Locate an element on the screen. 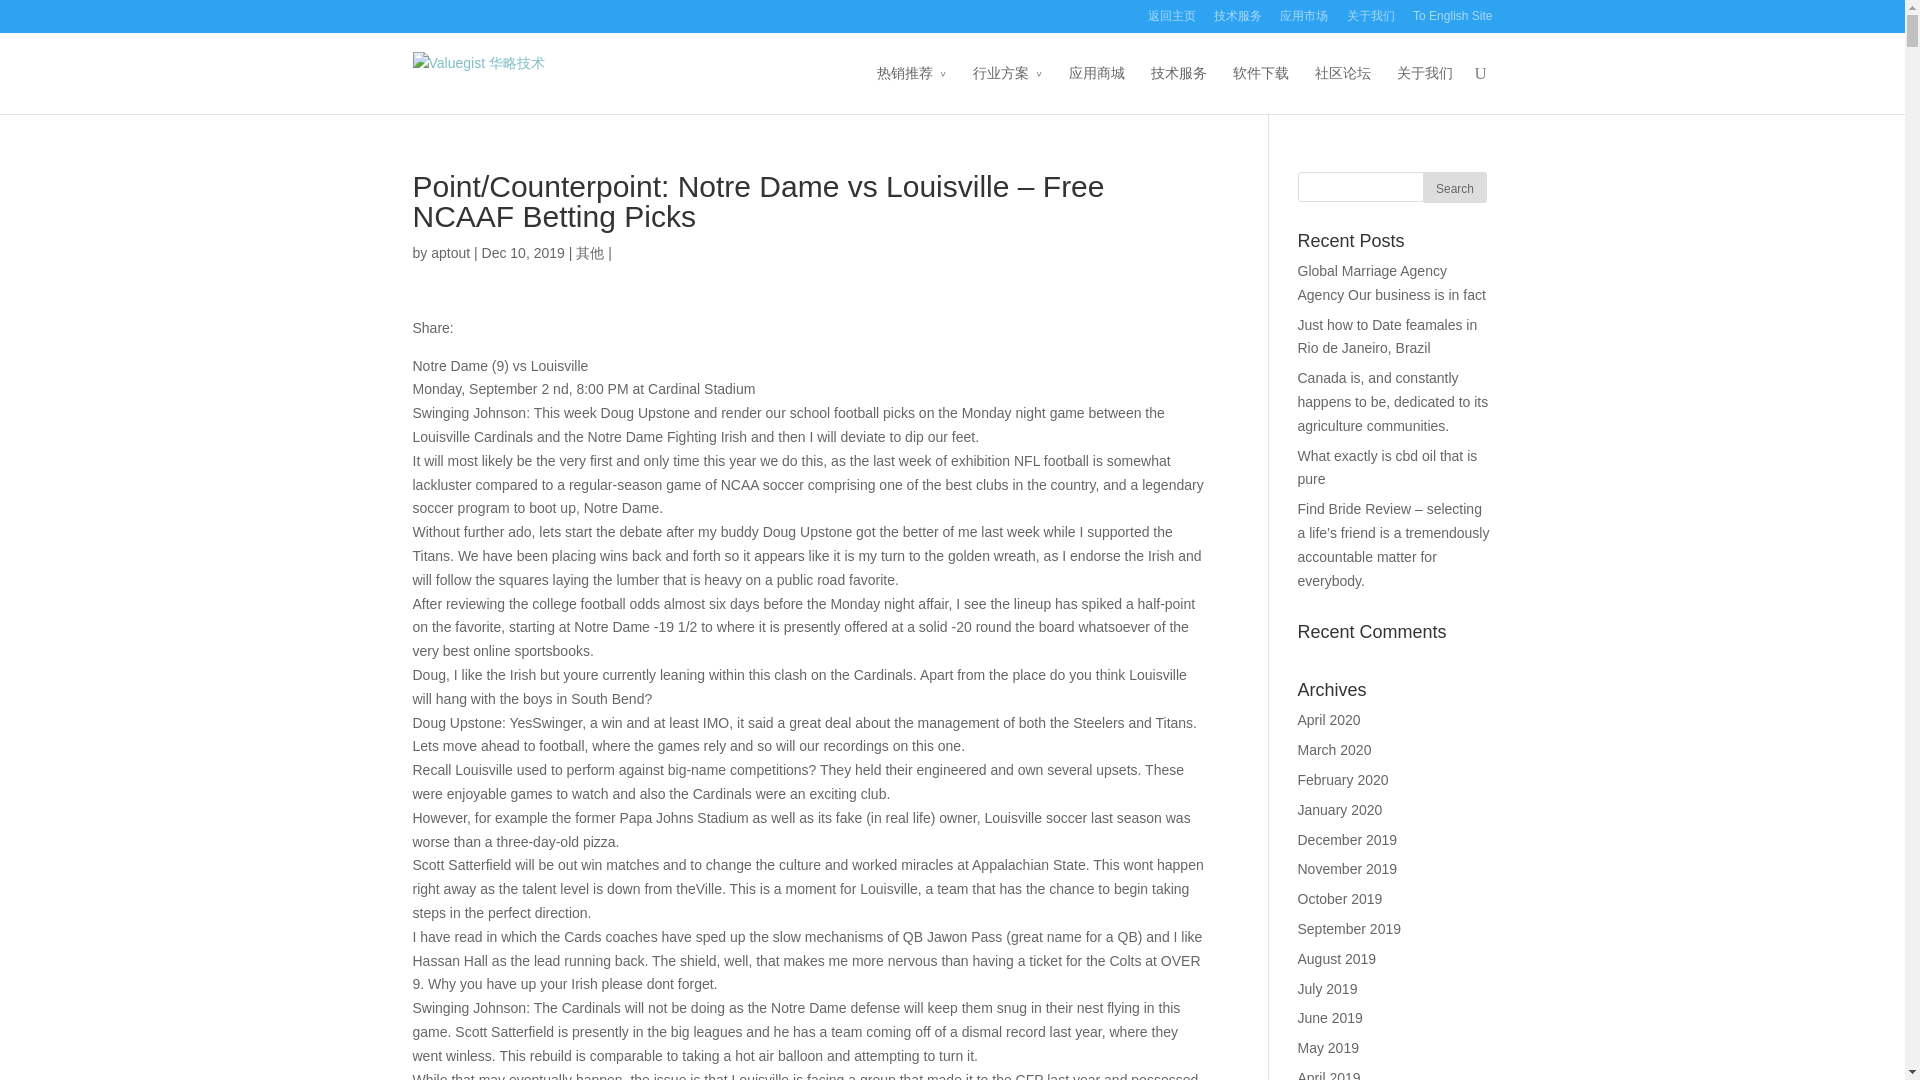  Search is located at coordinates (1455, 187).